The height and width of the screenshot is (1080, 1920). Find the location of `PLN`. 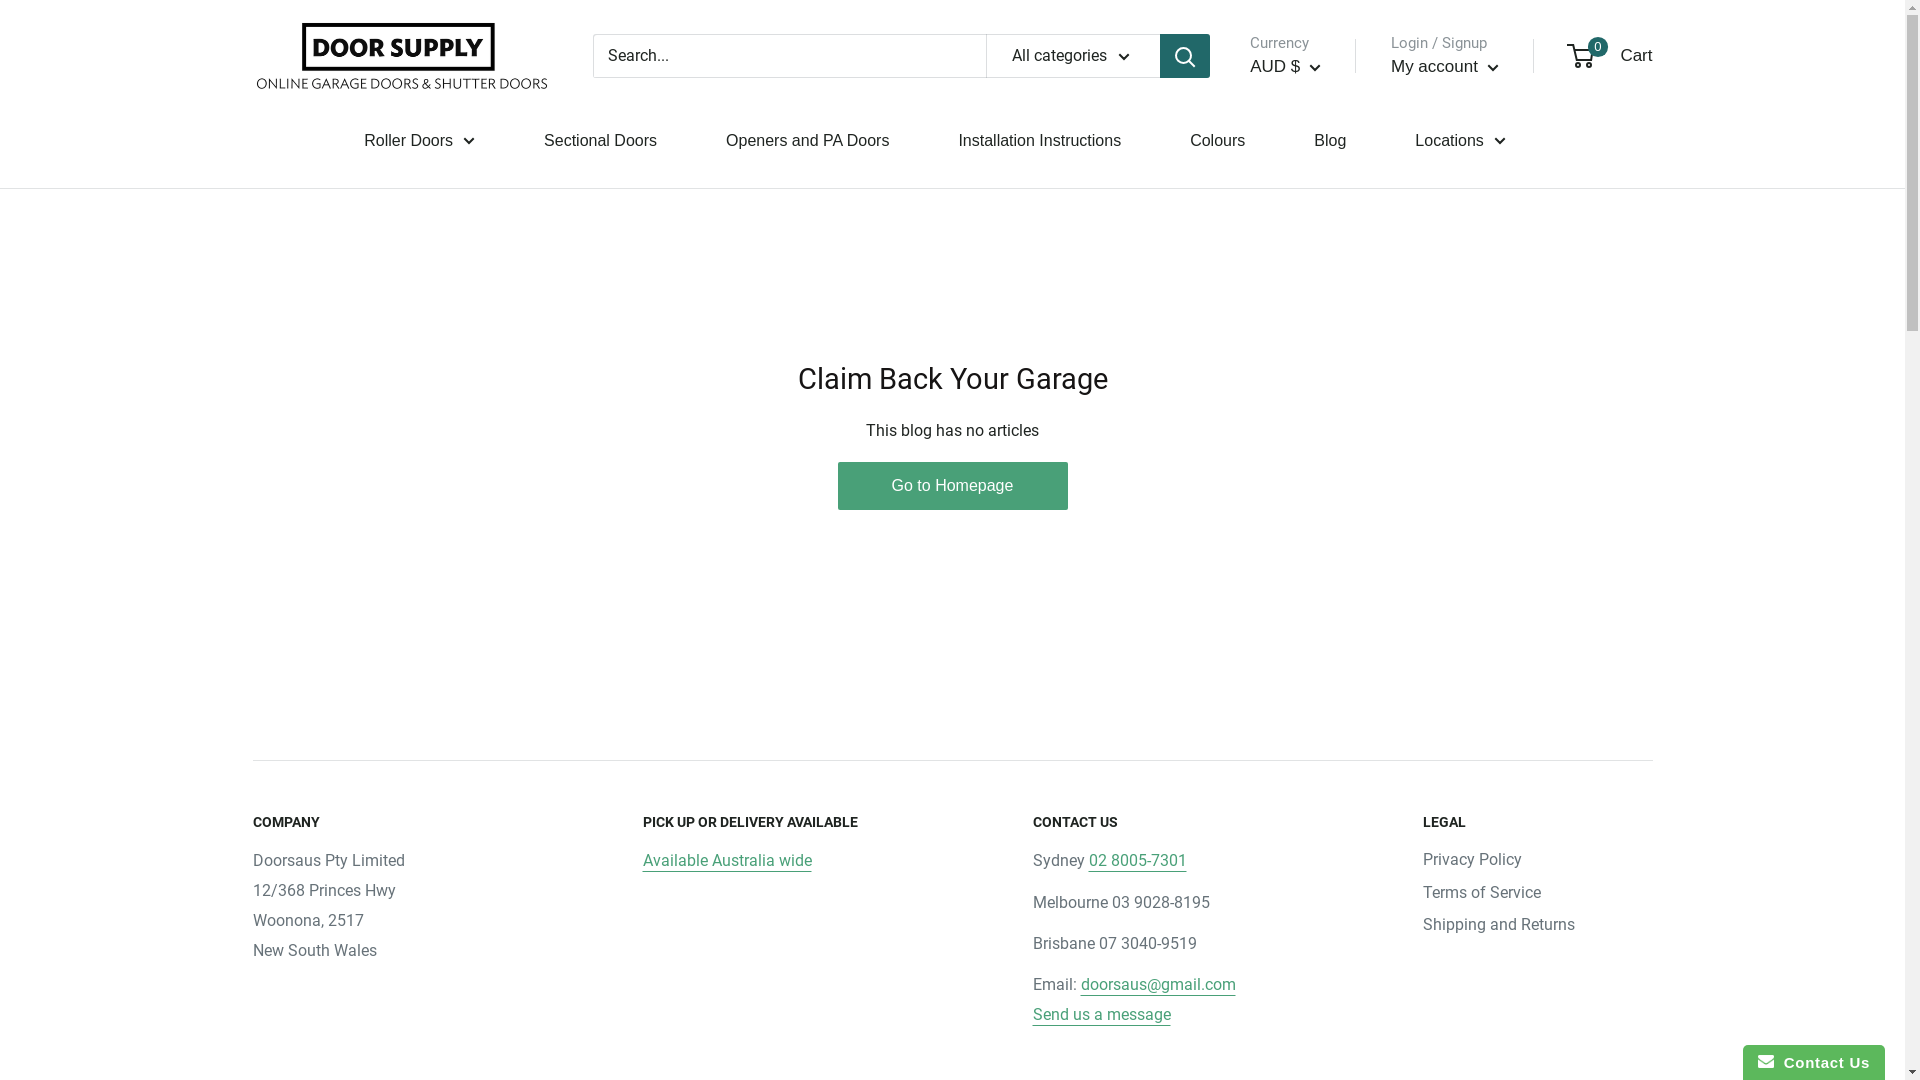

PLN is located at coordinates (304, 78).